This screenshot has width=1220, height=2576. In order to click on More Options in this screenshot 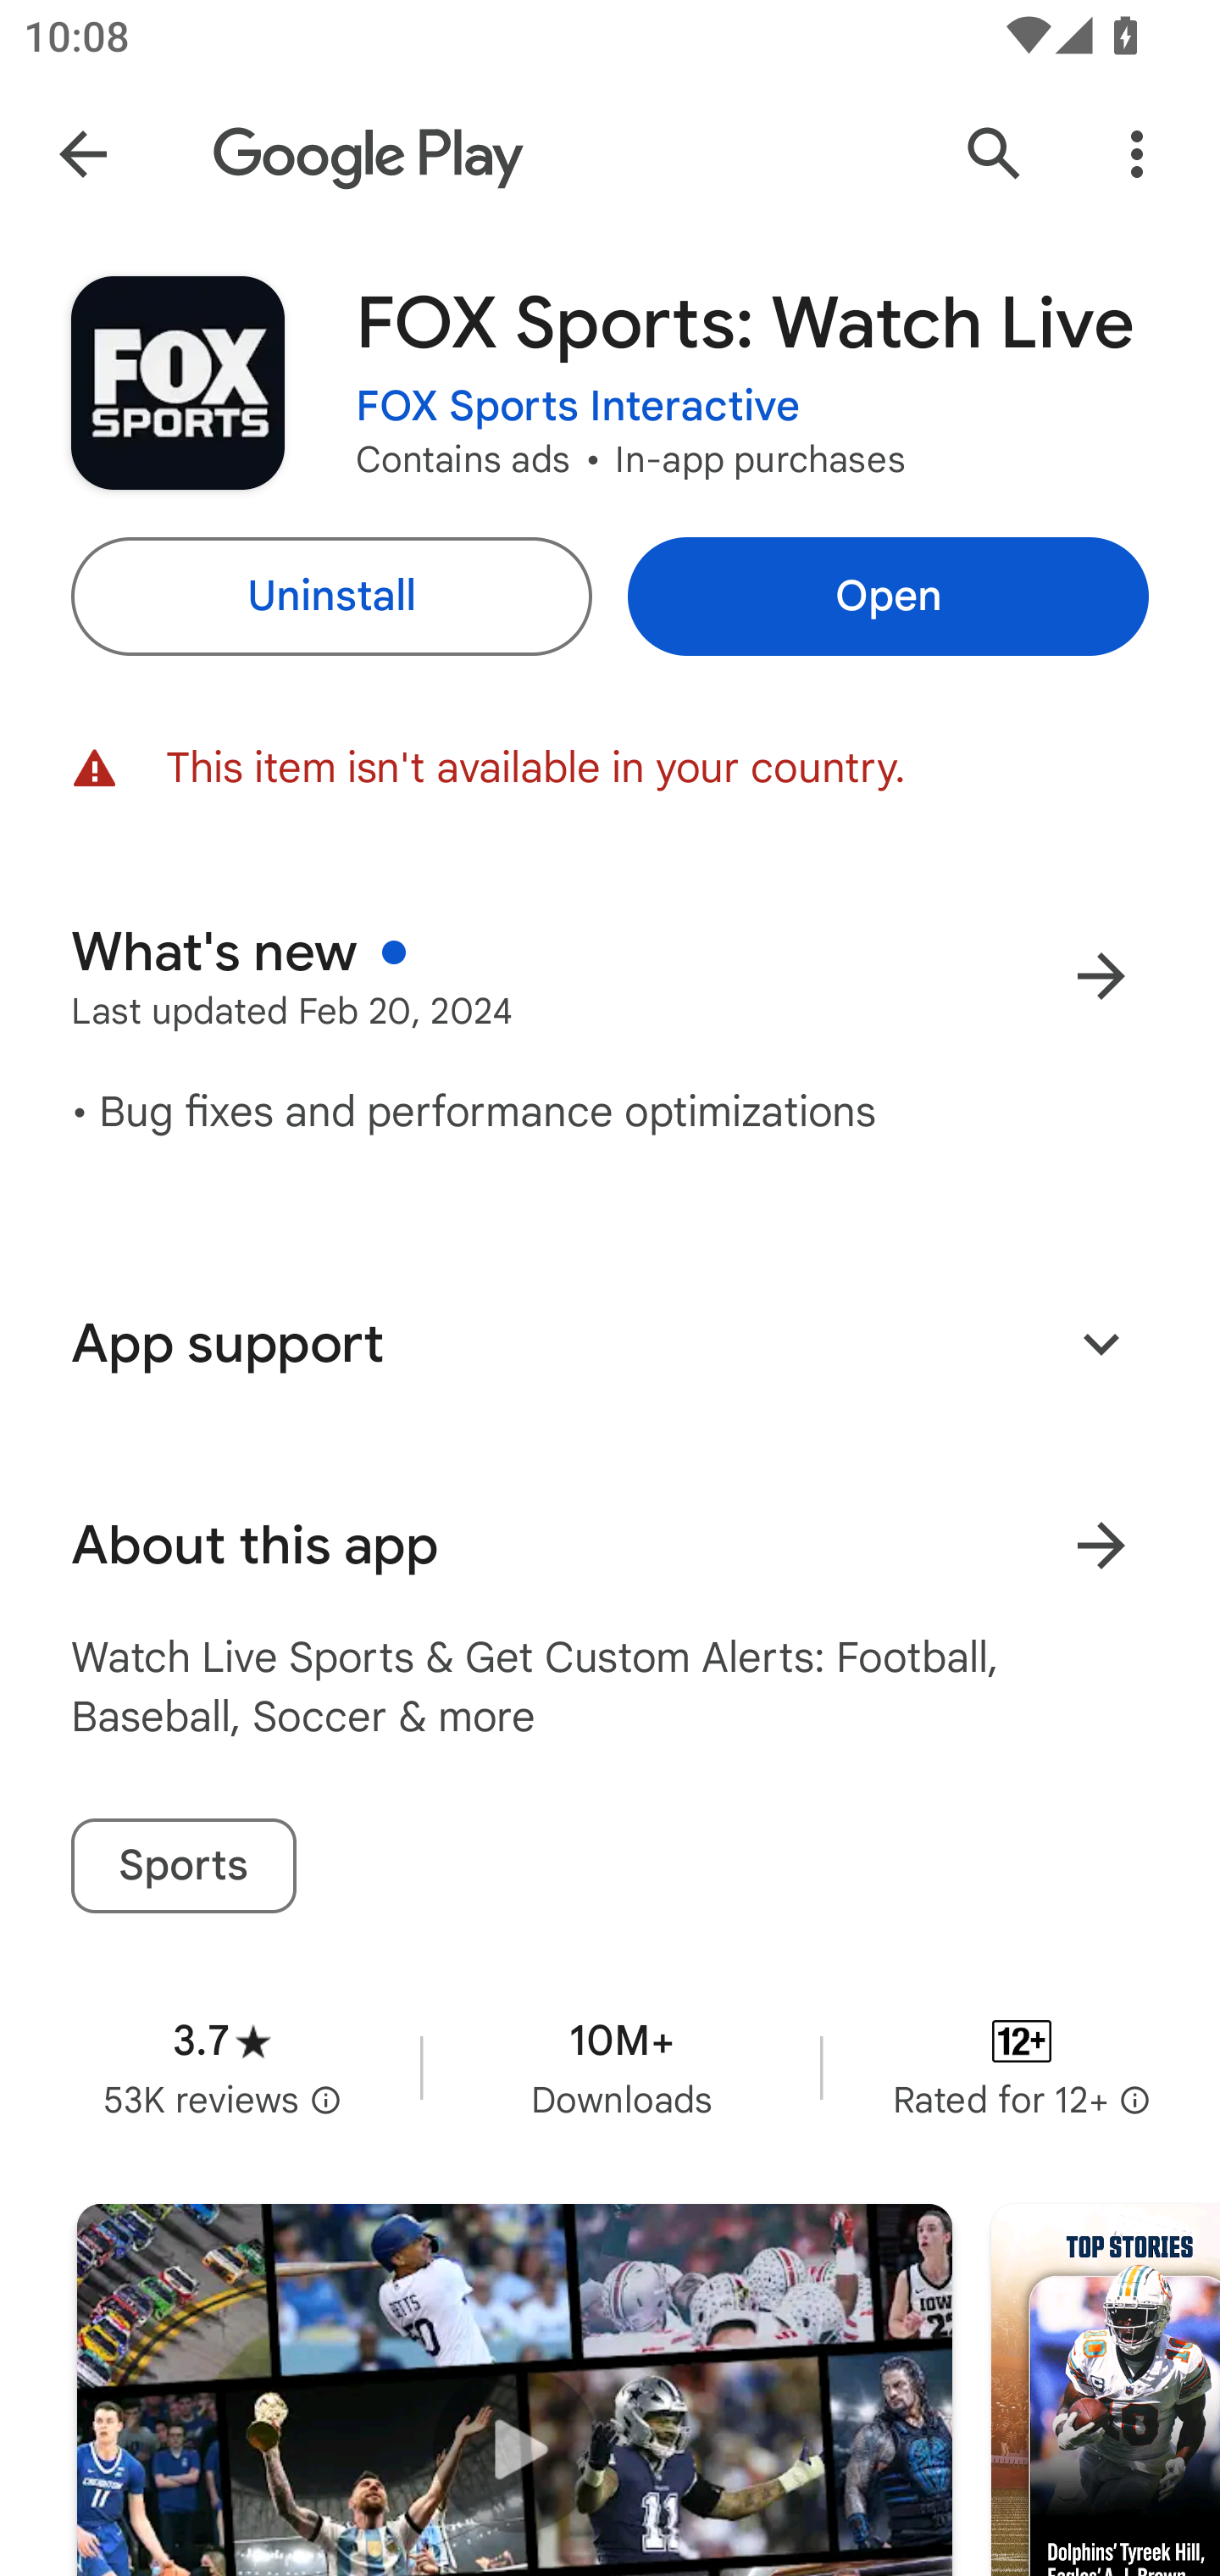, I will do `click(1137, 154)`.